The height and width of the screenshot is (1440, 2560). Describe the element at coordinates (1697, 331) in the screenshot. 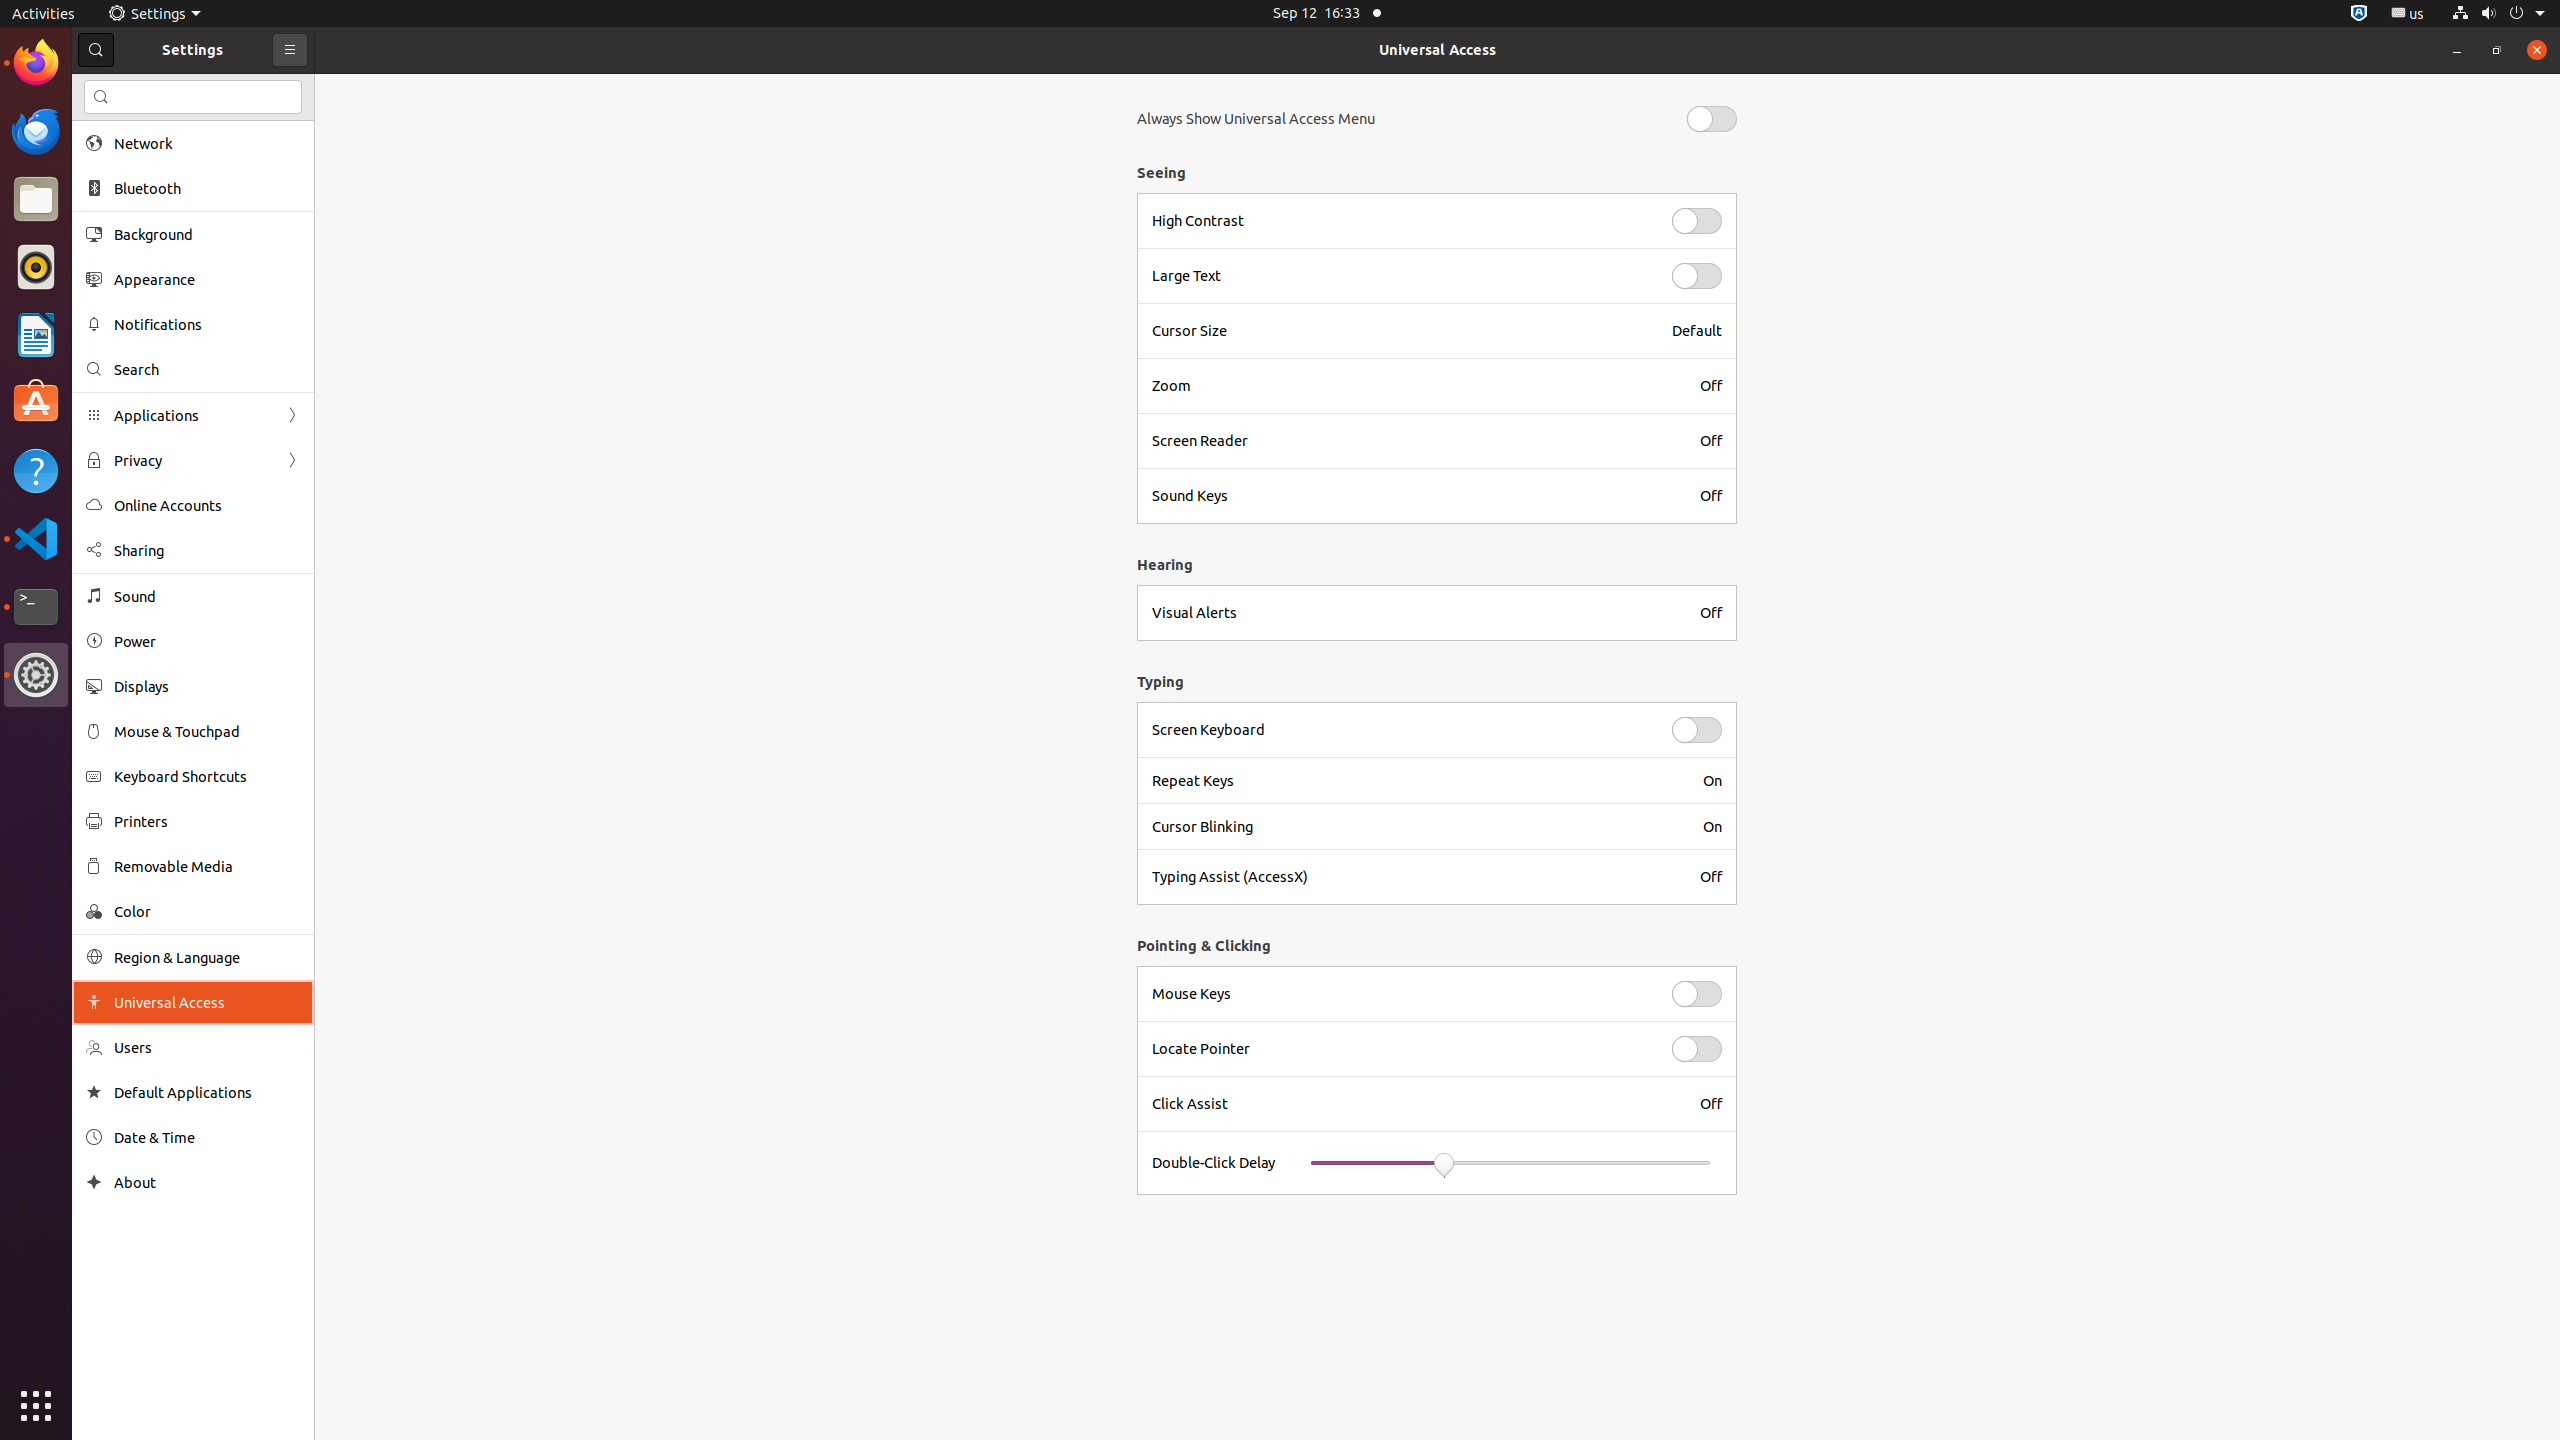

I see `Default` at that location.